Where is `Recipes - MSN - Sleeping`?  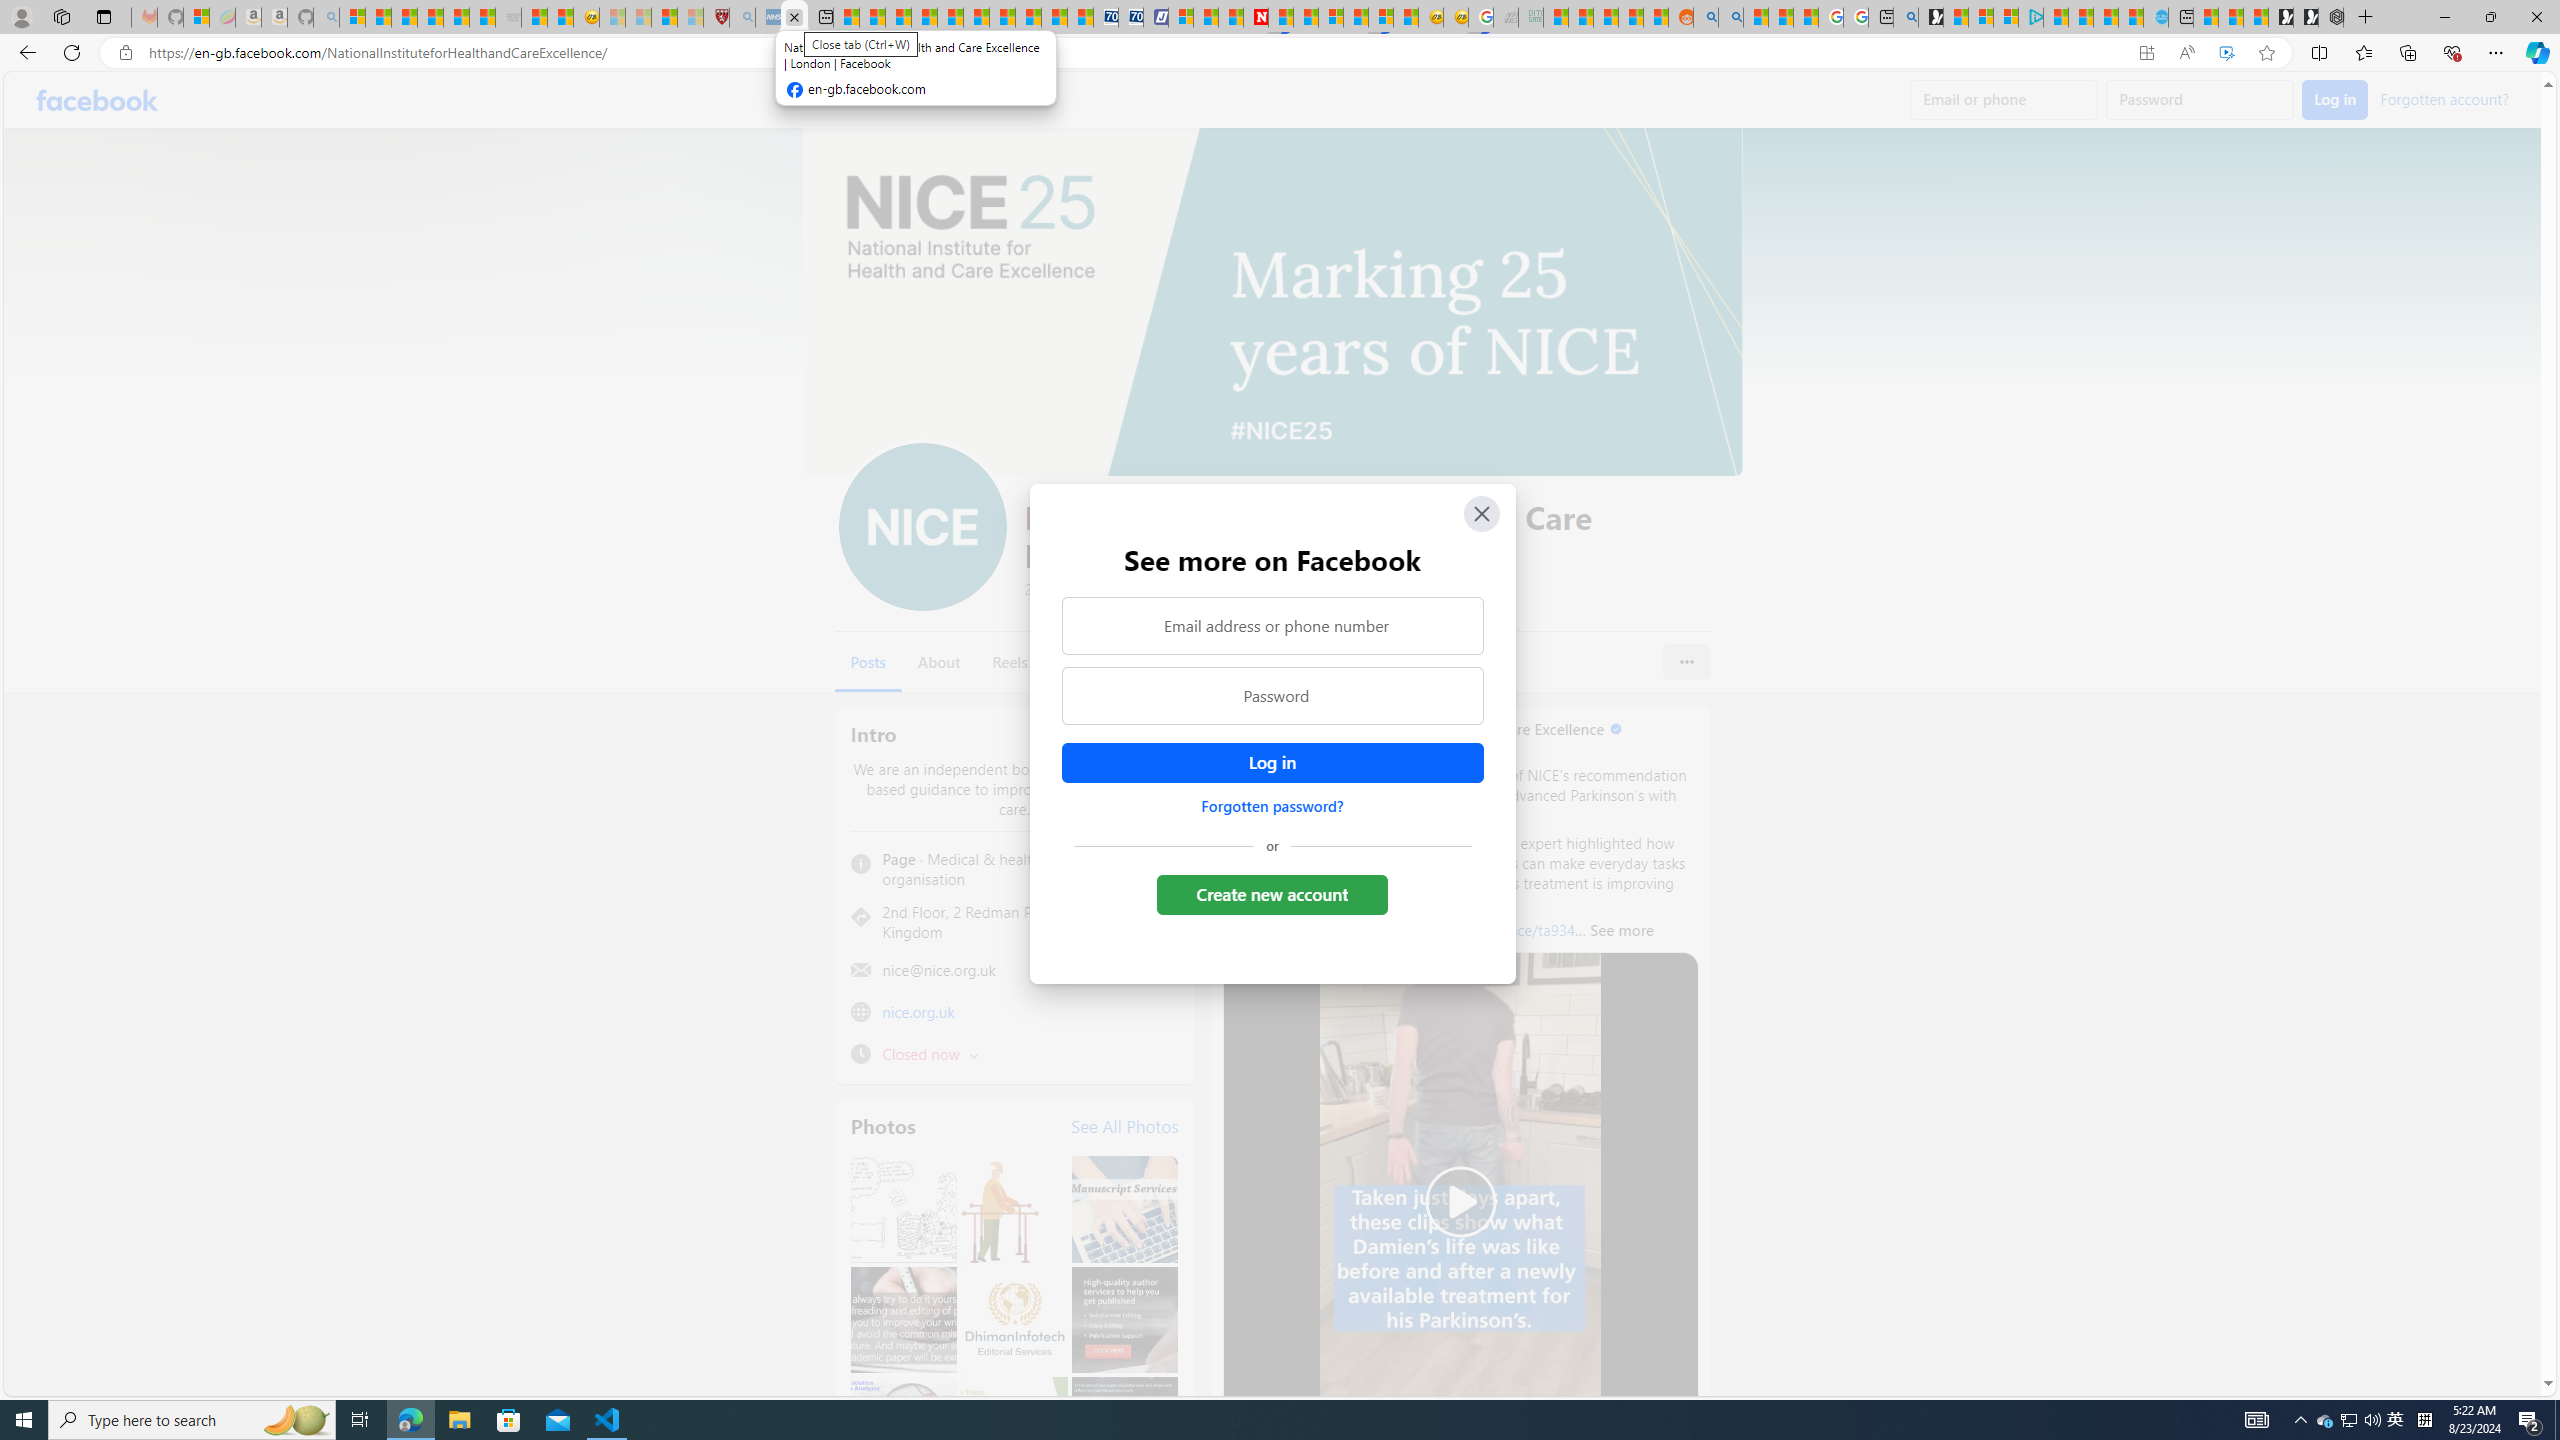 Recipes - MSN - Sleeping is located at coordinates (612, 17).